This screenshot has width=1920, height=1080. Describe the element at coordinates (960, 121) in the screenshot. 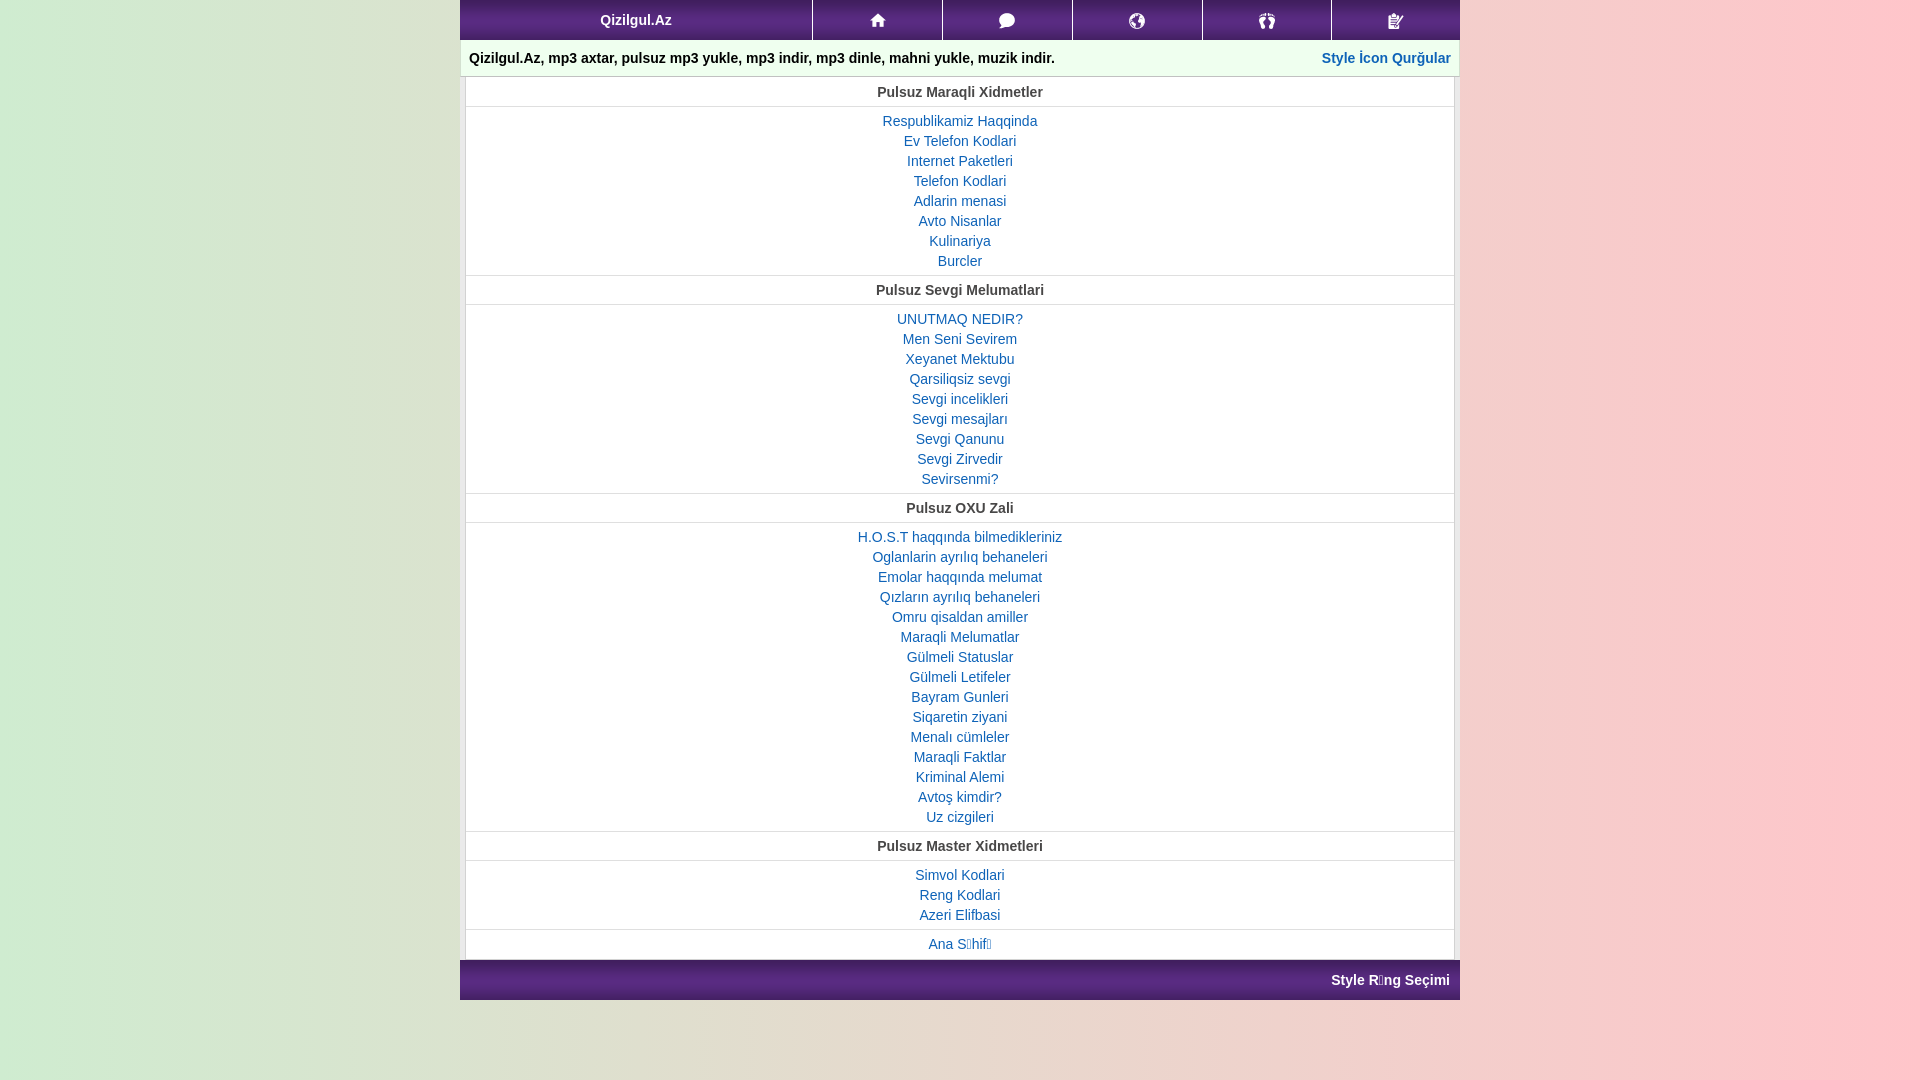

I see `Respublikamiz Haqqinda` at that location.